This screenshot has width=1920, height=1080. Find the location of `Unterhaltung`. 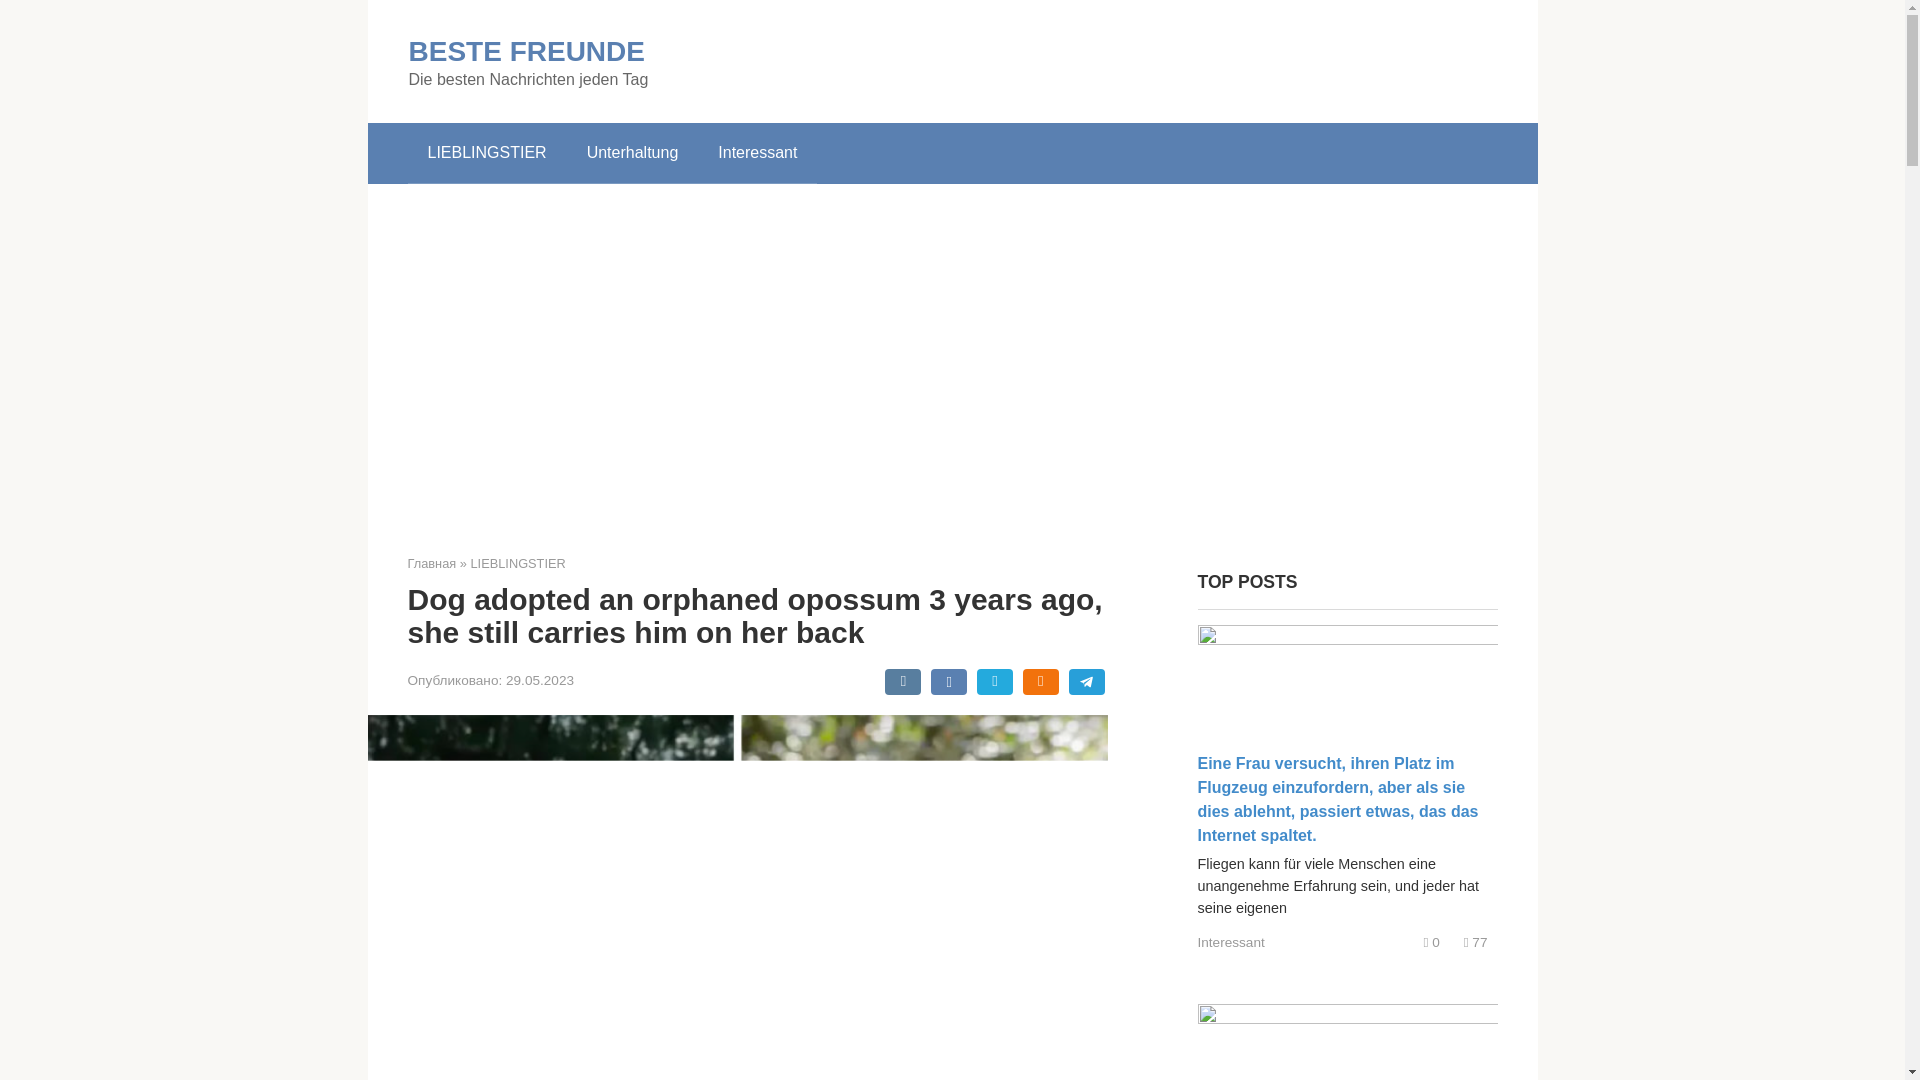

Unterhaltung is located at coordinates (632, 152).